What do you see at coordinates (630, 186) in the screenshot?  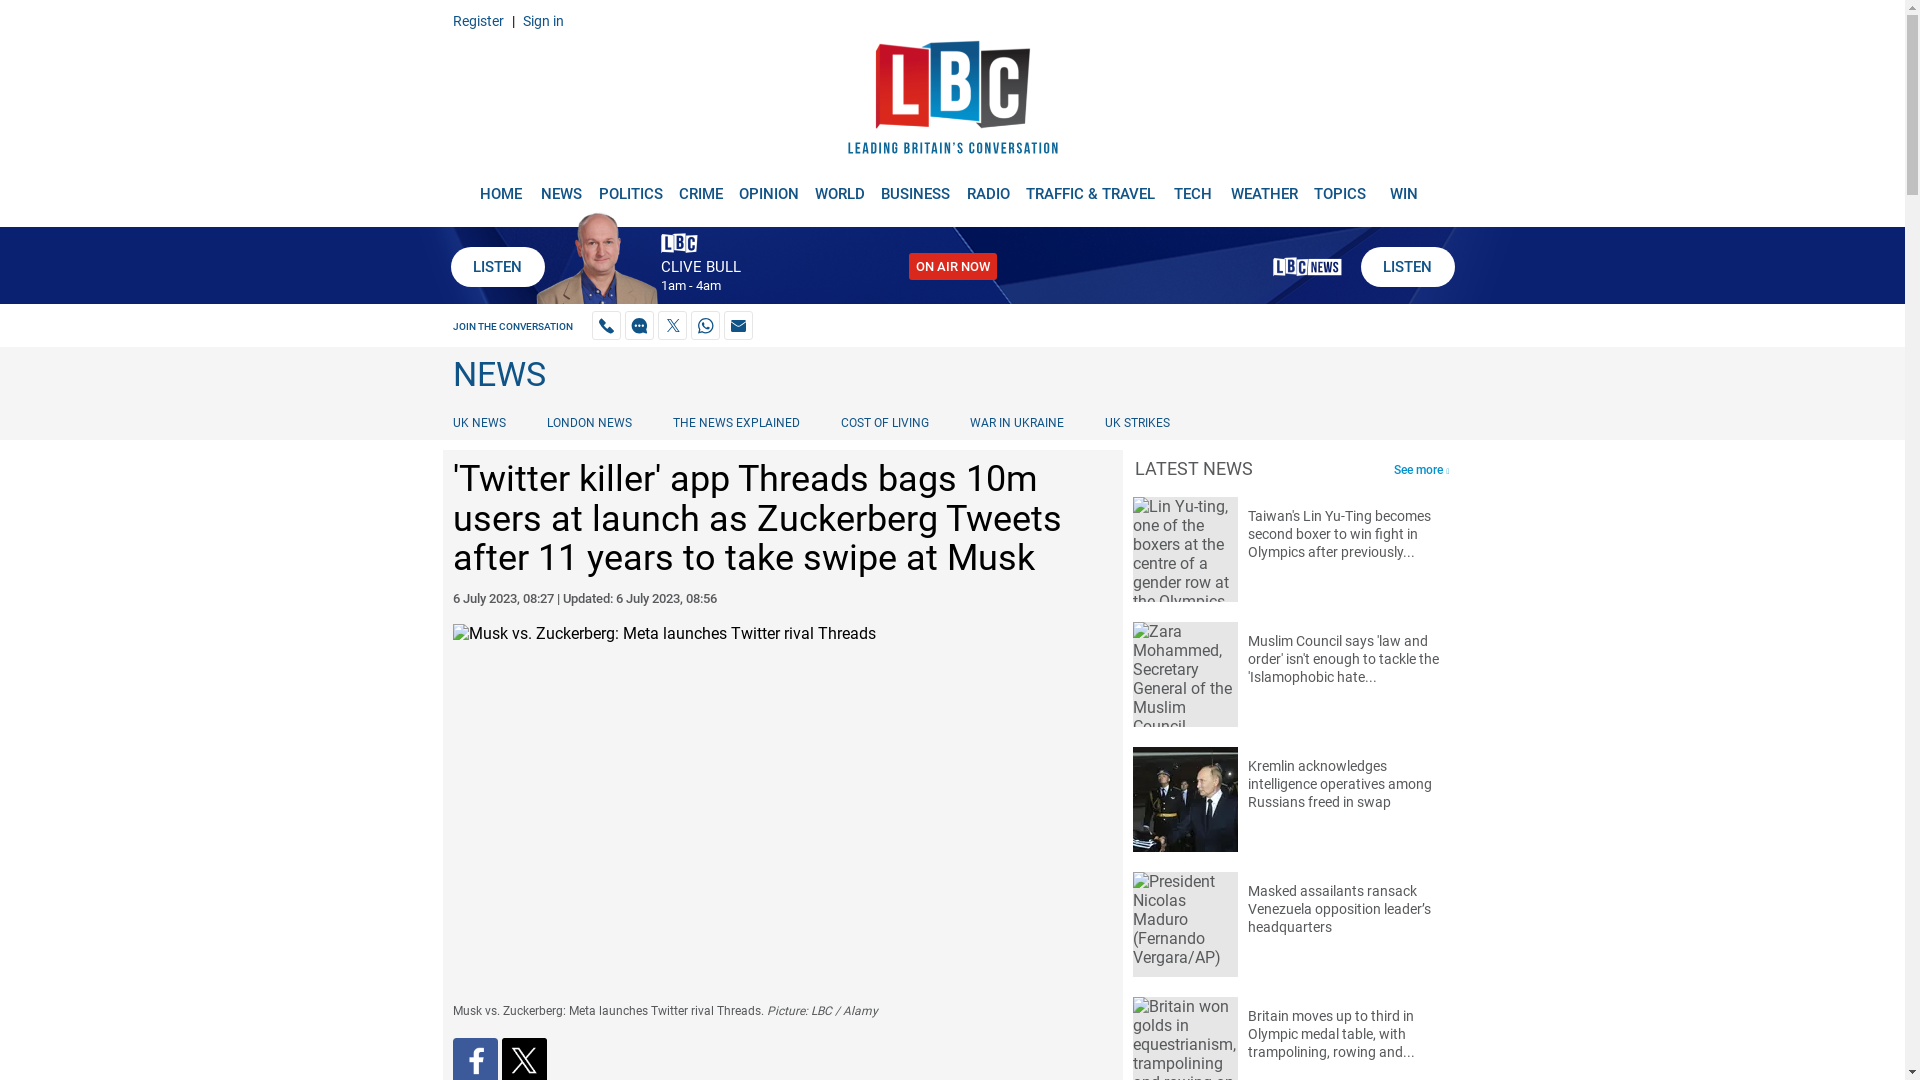 I see `POLITICS` at bounding box center [630, 186].